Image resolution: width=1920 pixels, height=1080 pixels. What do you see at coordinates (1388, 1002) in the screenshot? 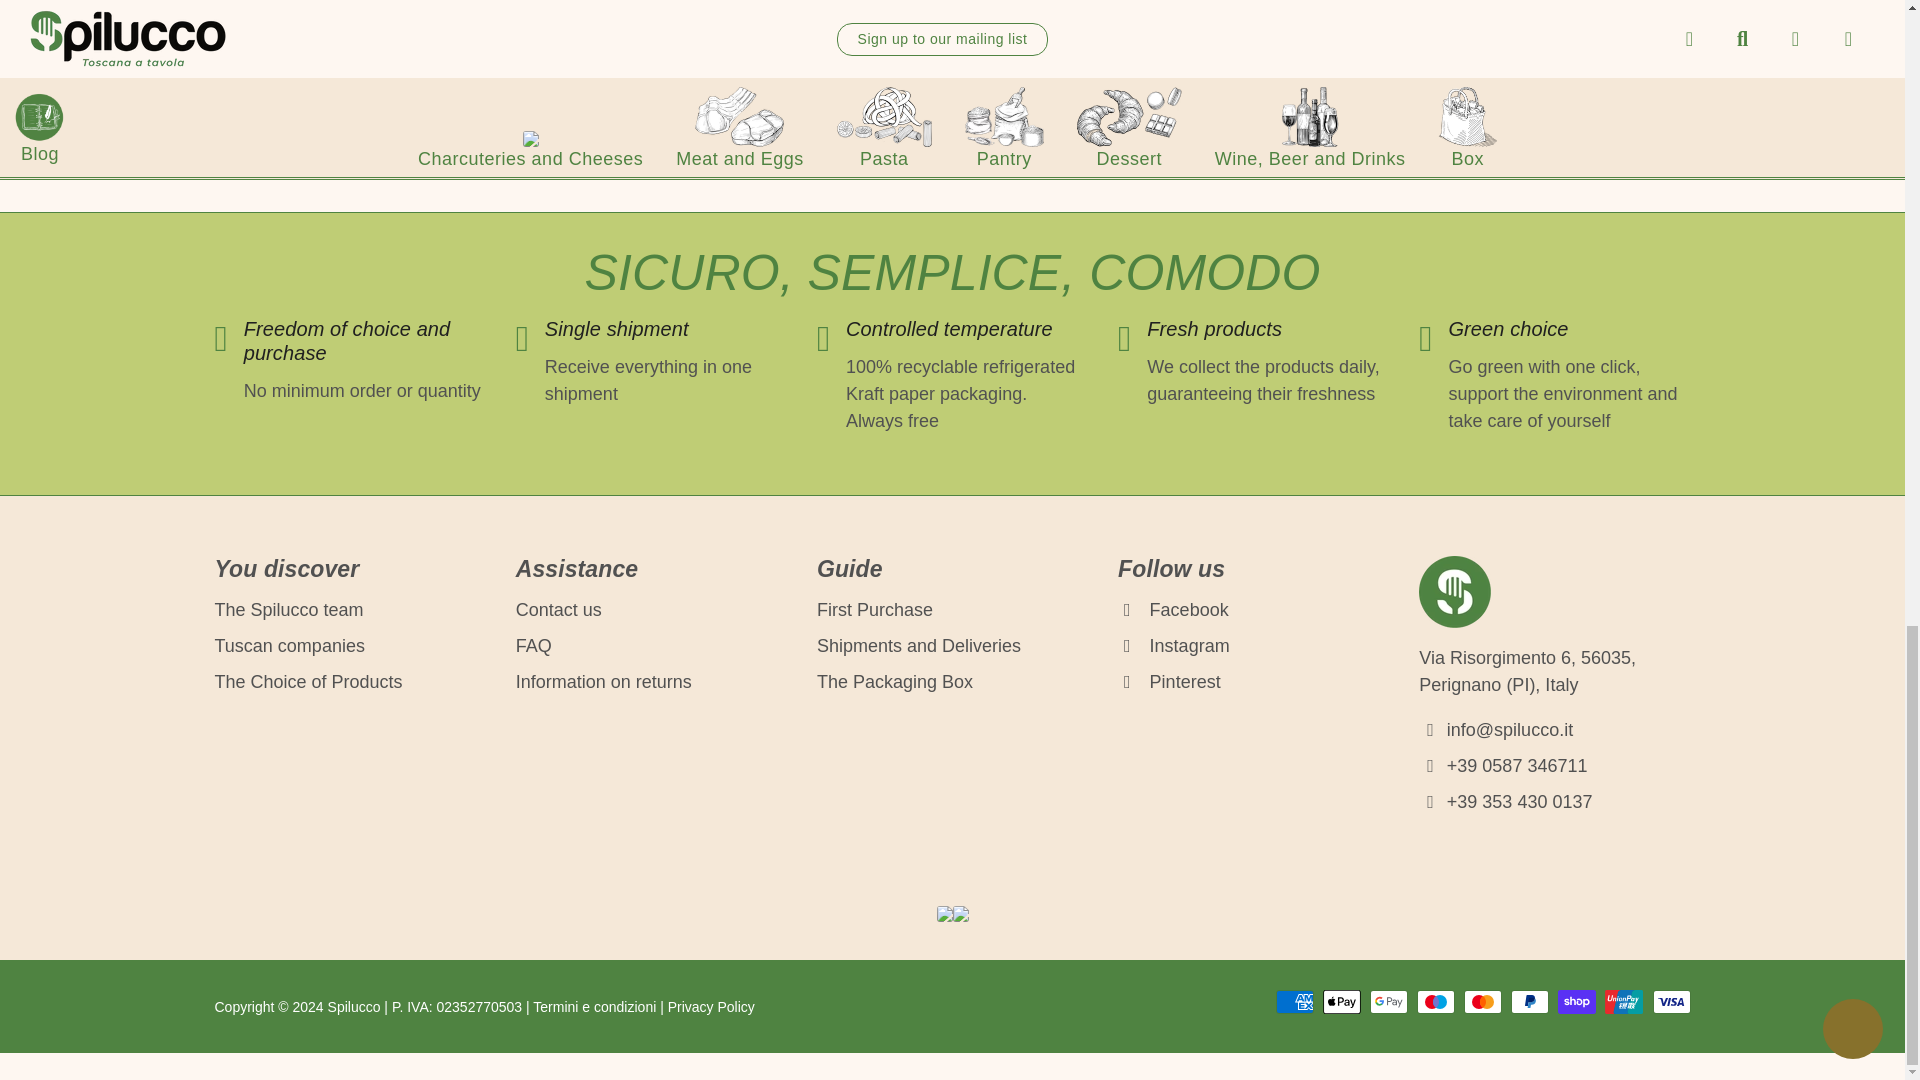
I see `Google Pay` at bounding box center [1388, 1002].